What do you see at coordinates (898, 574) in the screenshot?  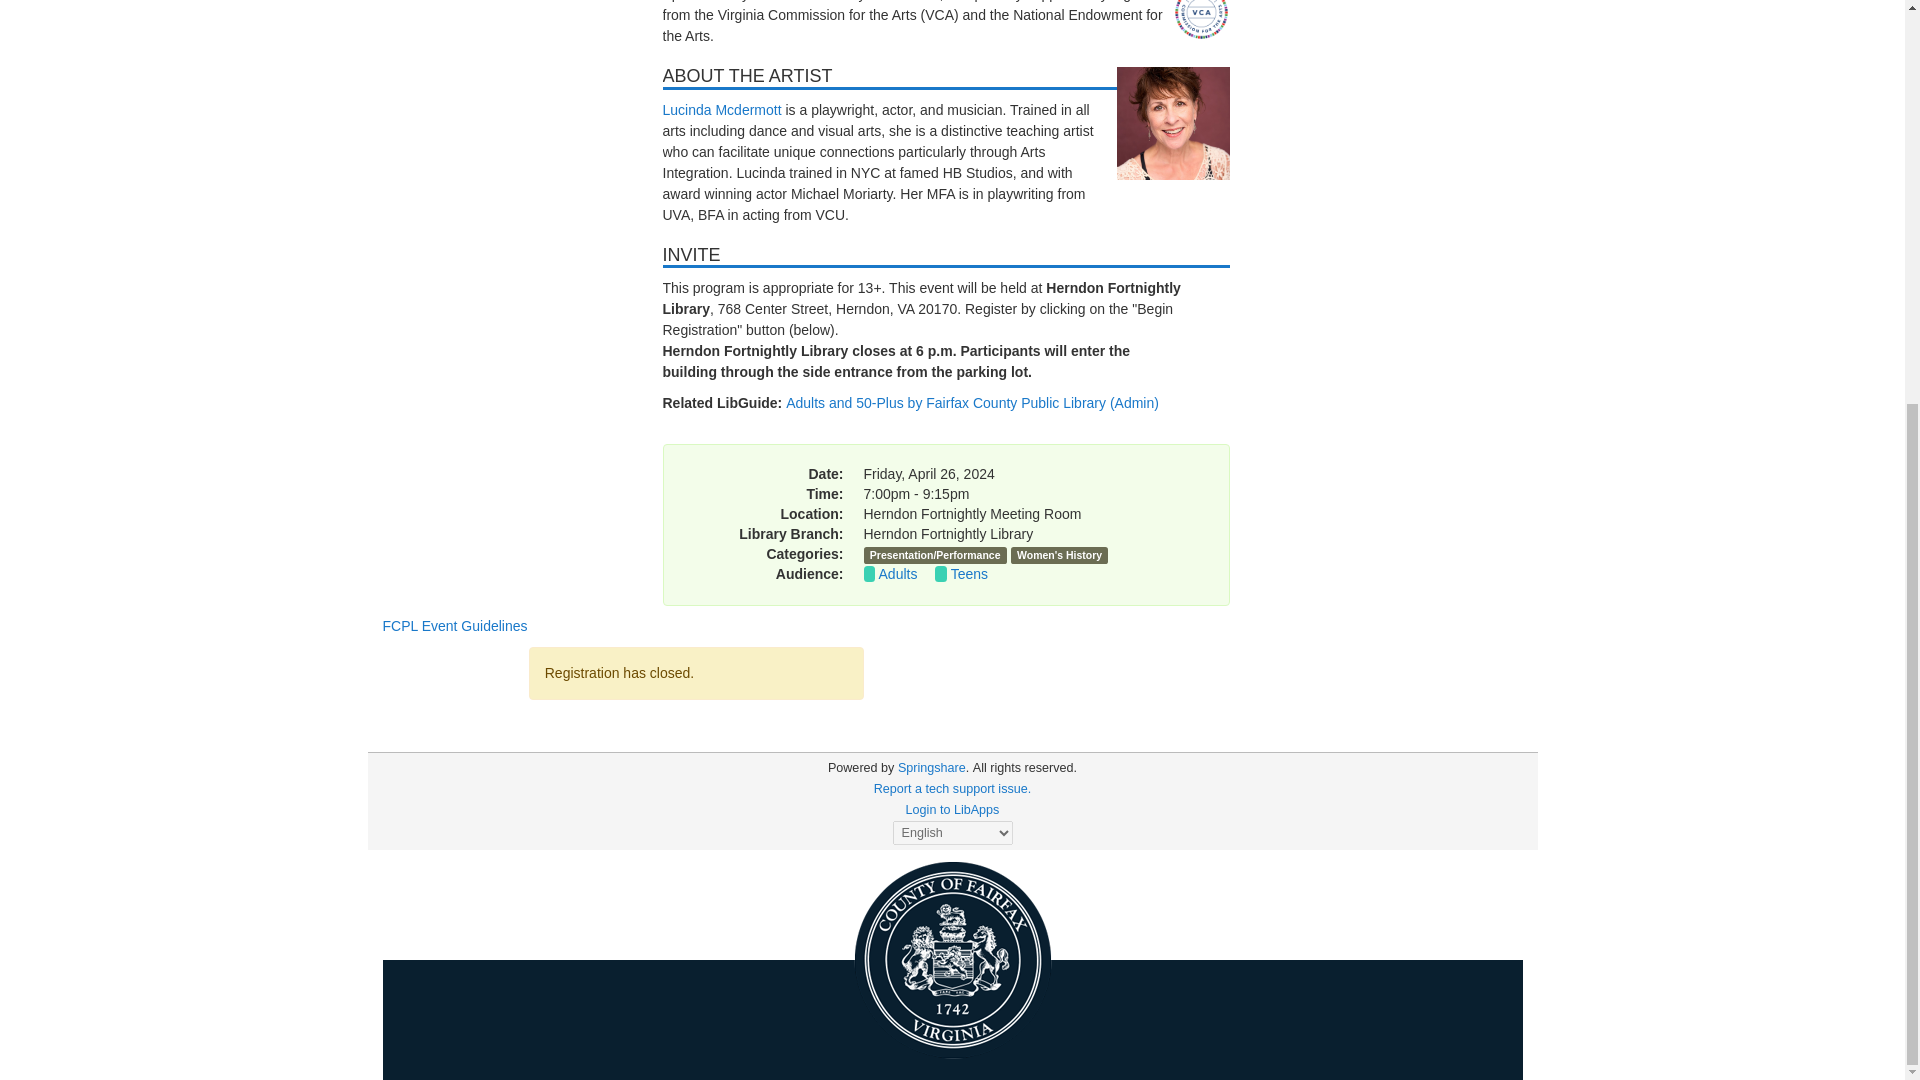 I see `Adults` at bounding box center [898, 574].